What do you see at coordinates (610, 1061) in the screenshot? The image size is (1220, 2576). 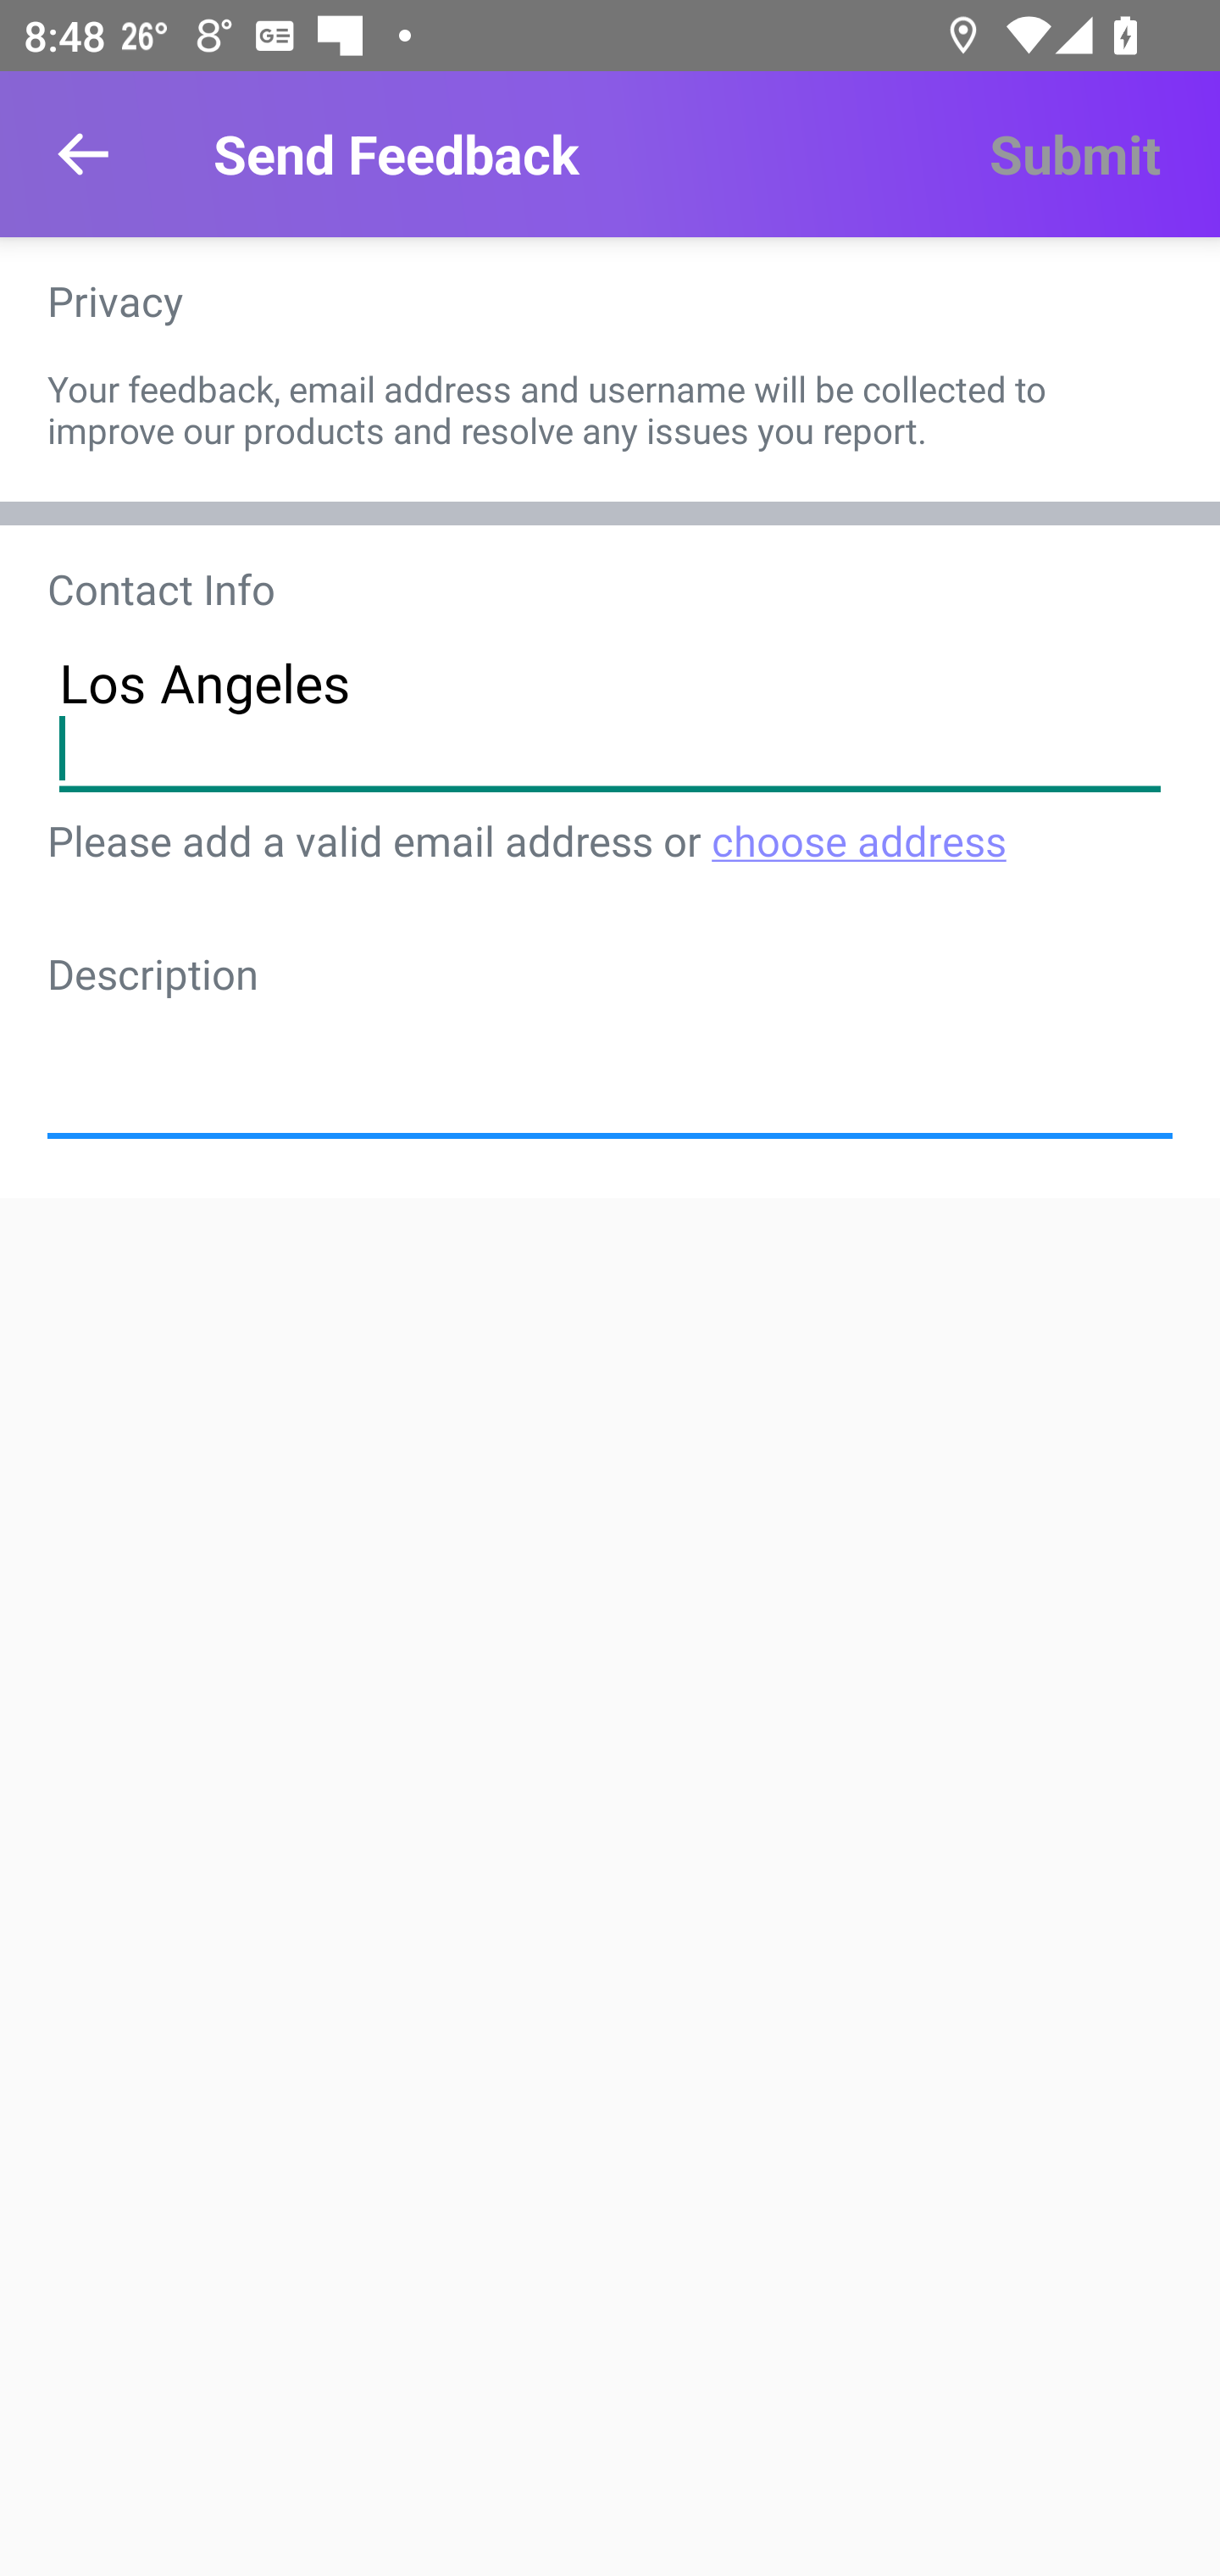 I see `feedback` at bounding box center [610, 1061].